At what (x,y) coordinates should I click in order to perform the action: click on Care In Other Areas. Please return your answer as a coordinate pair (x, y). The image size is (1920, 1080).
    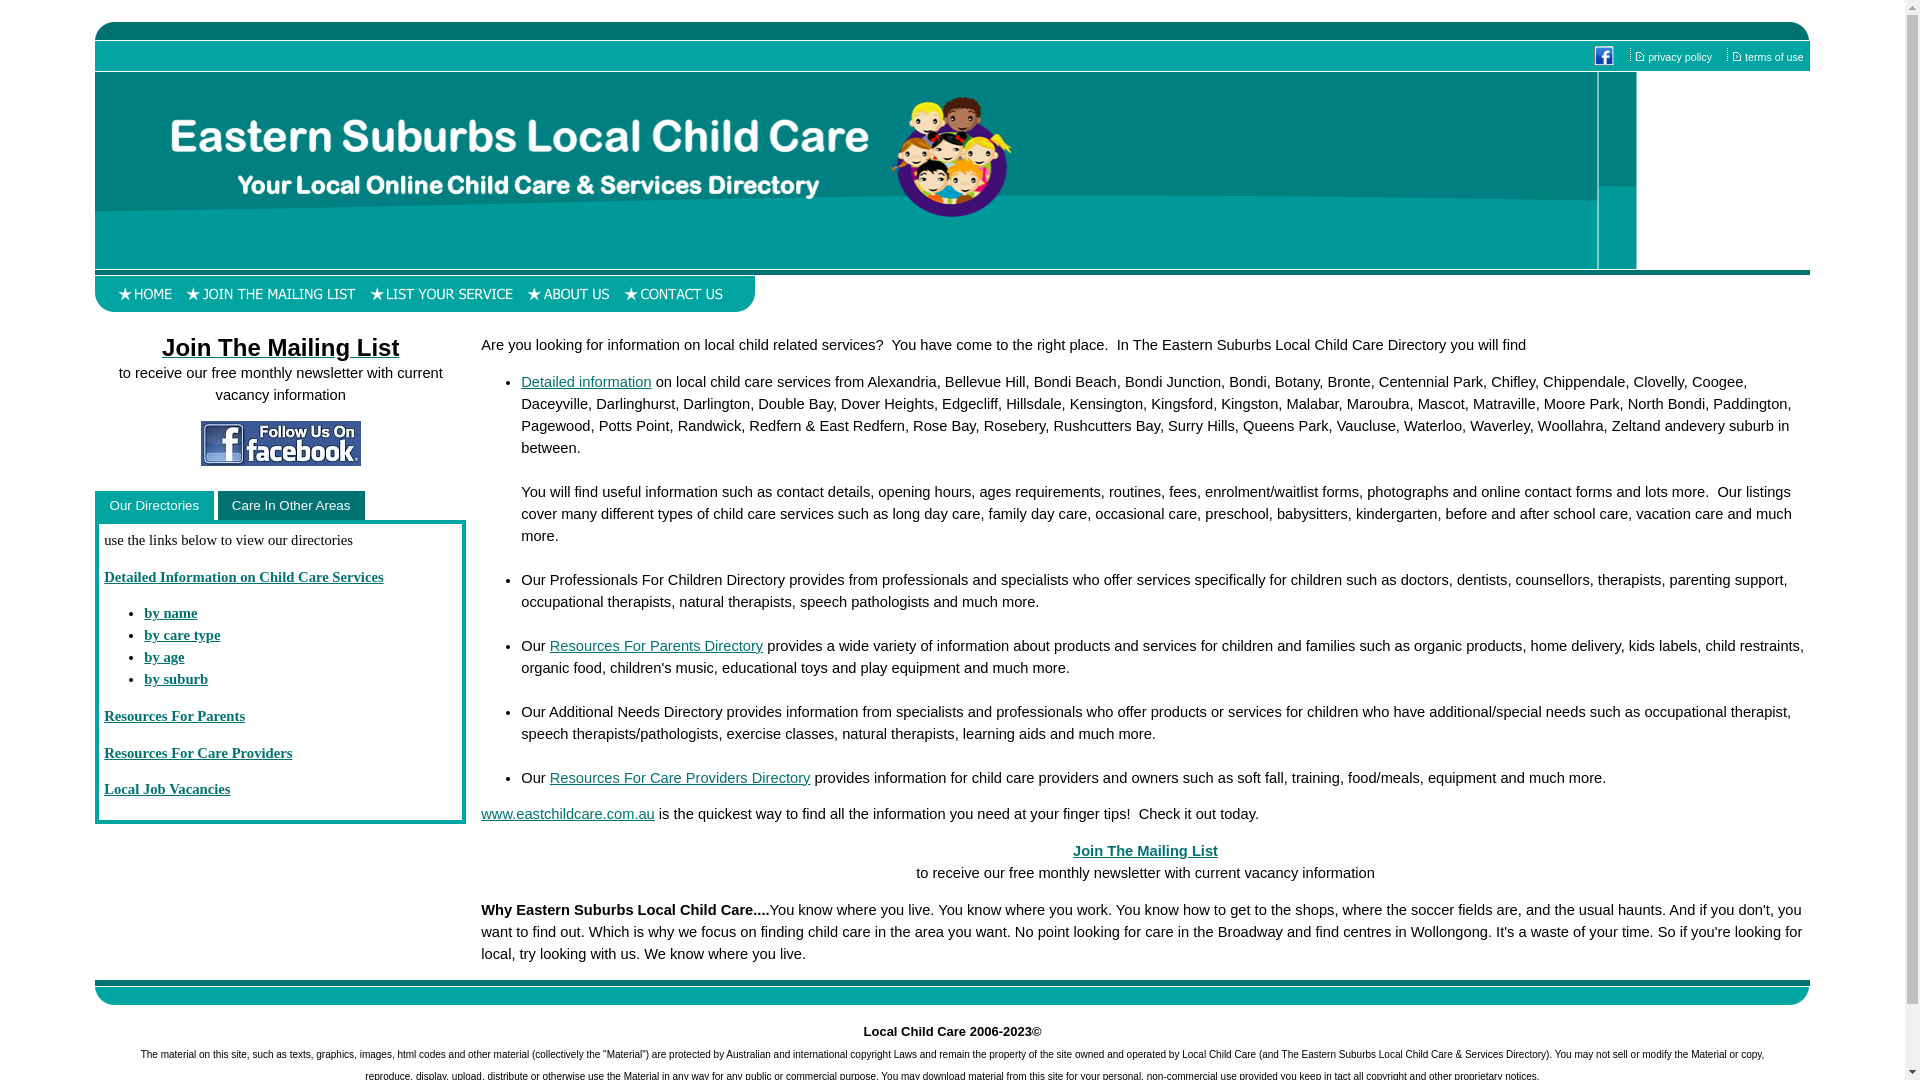
    Looking at the image, I should click on (292, 506).